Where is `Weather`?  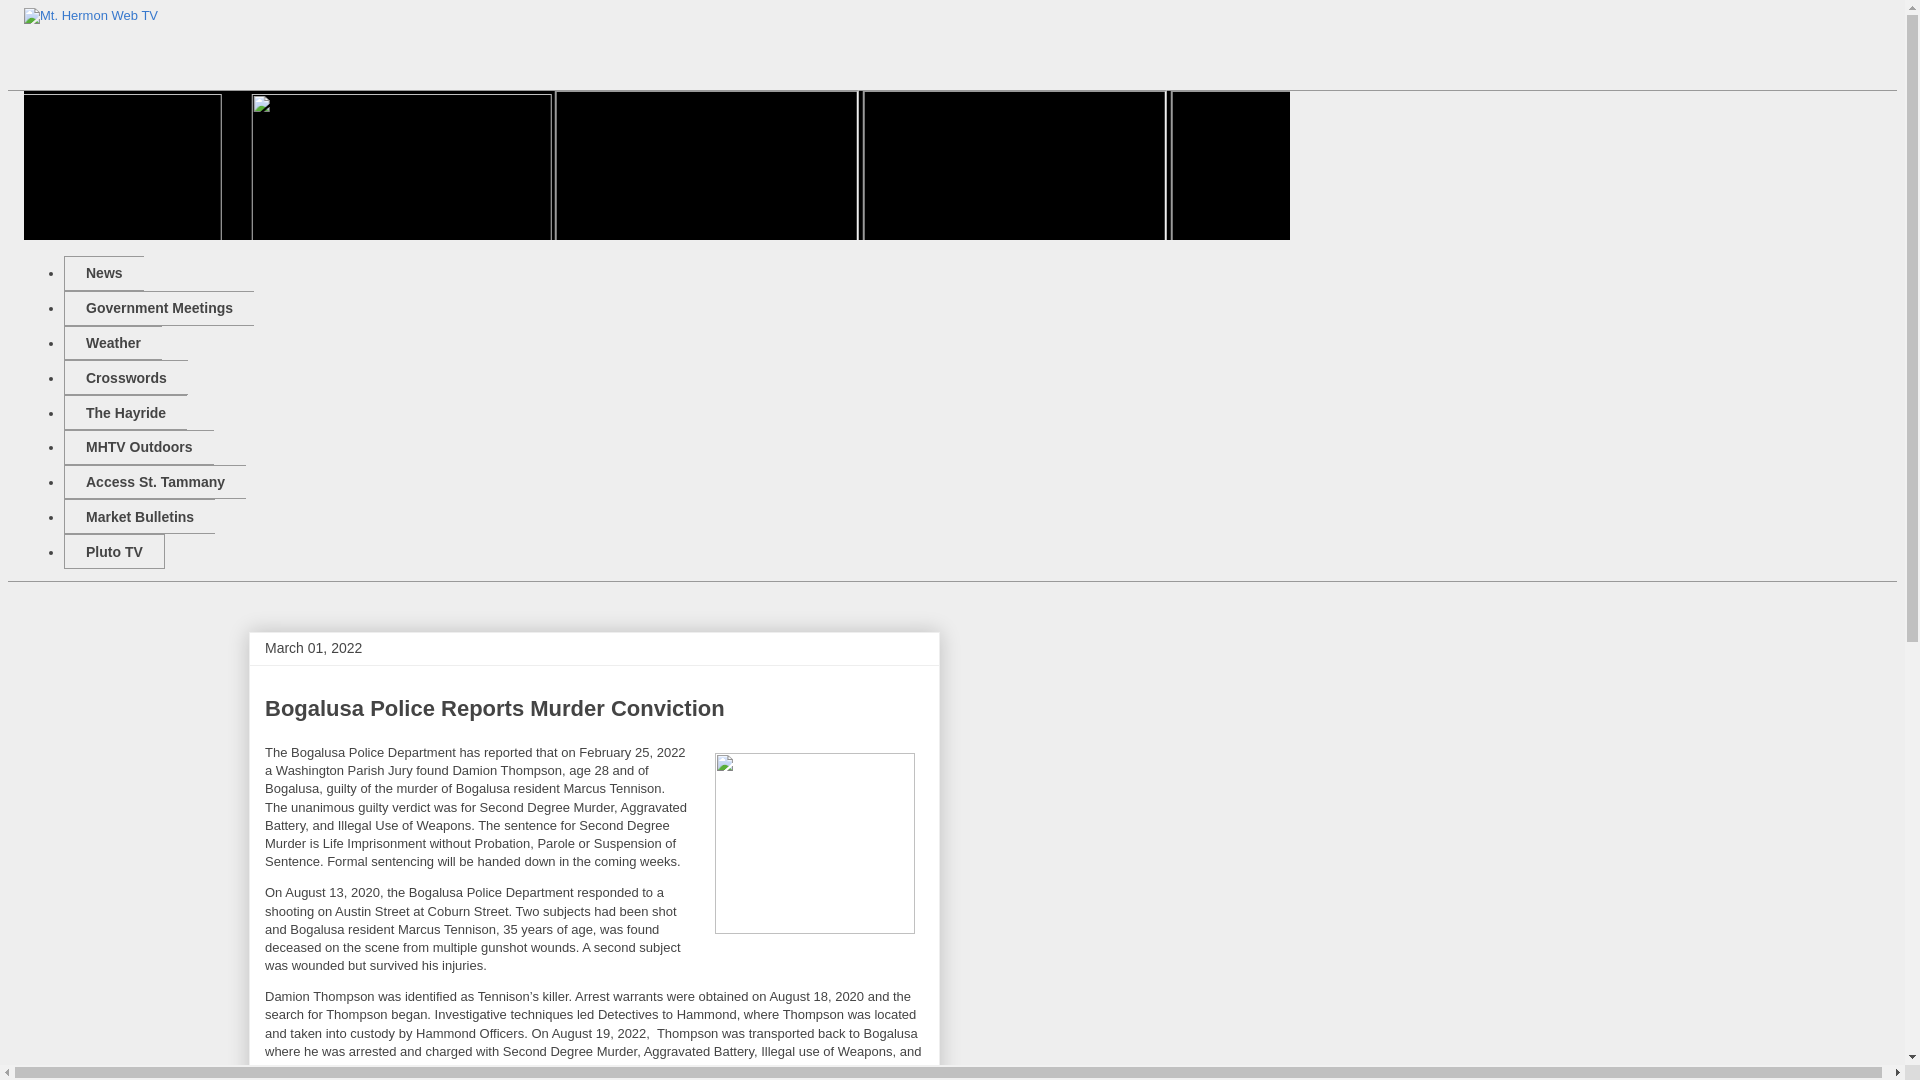
Weather is located at coordinates (112, 343).